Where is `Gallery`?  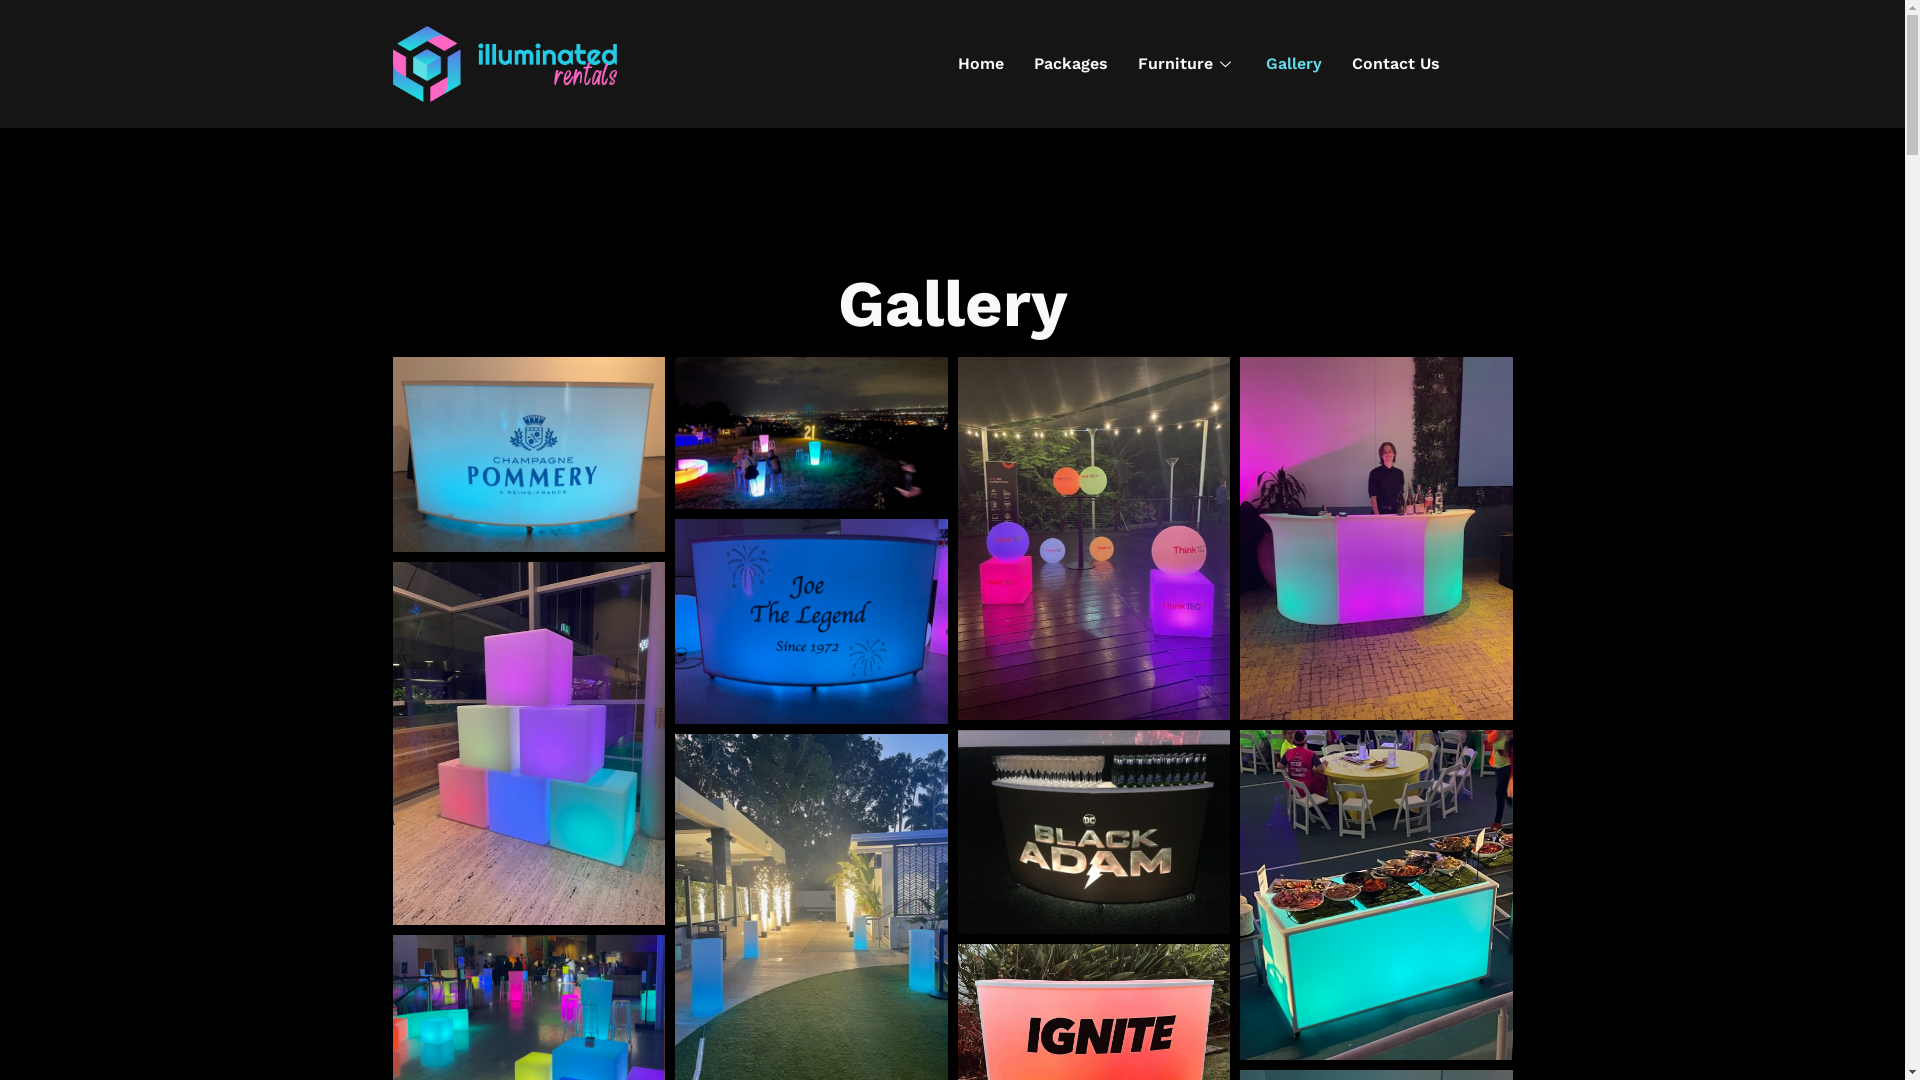
Gallery is located at coordinates (1294, 64).